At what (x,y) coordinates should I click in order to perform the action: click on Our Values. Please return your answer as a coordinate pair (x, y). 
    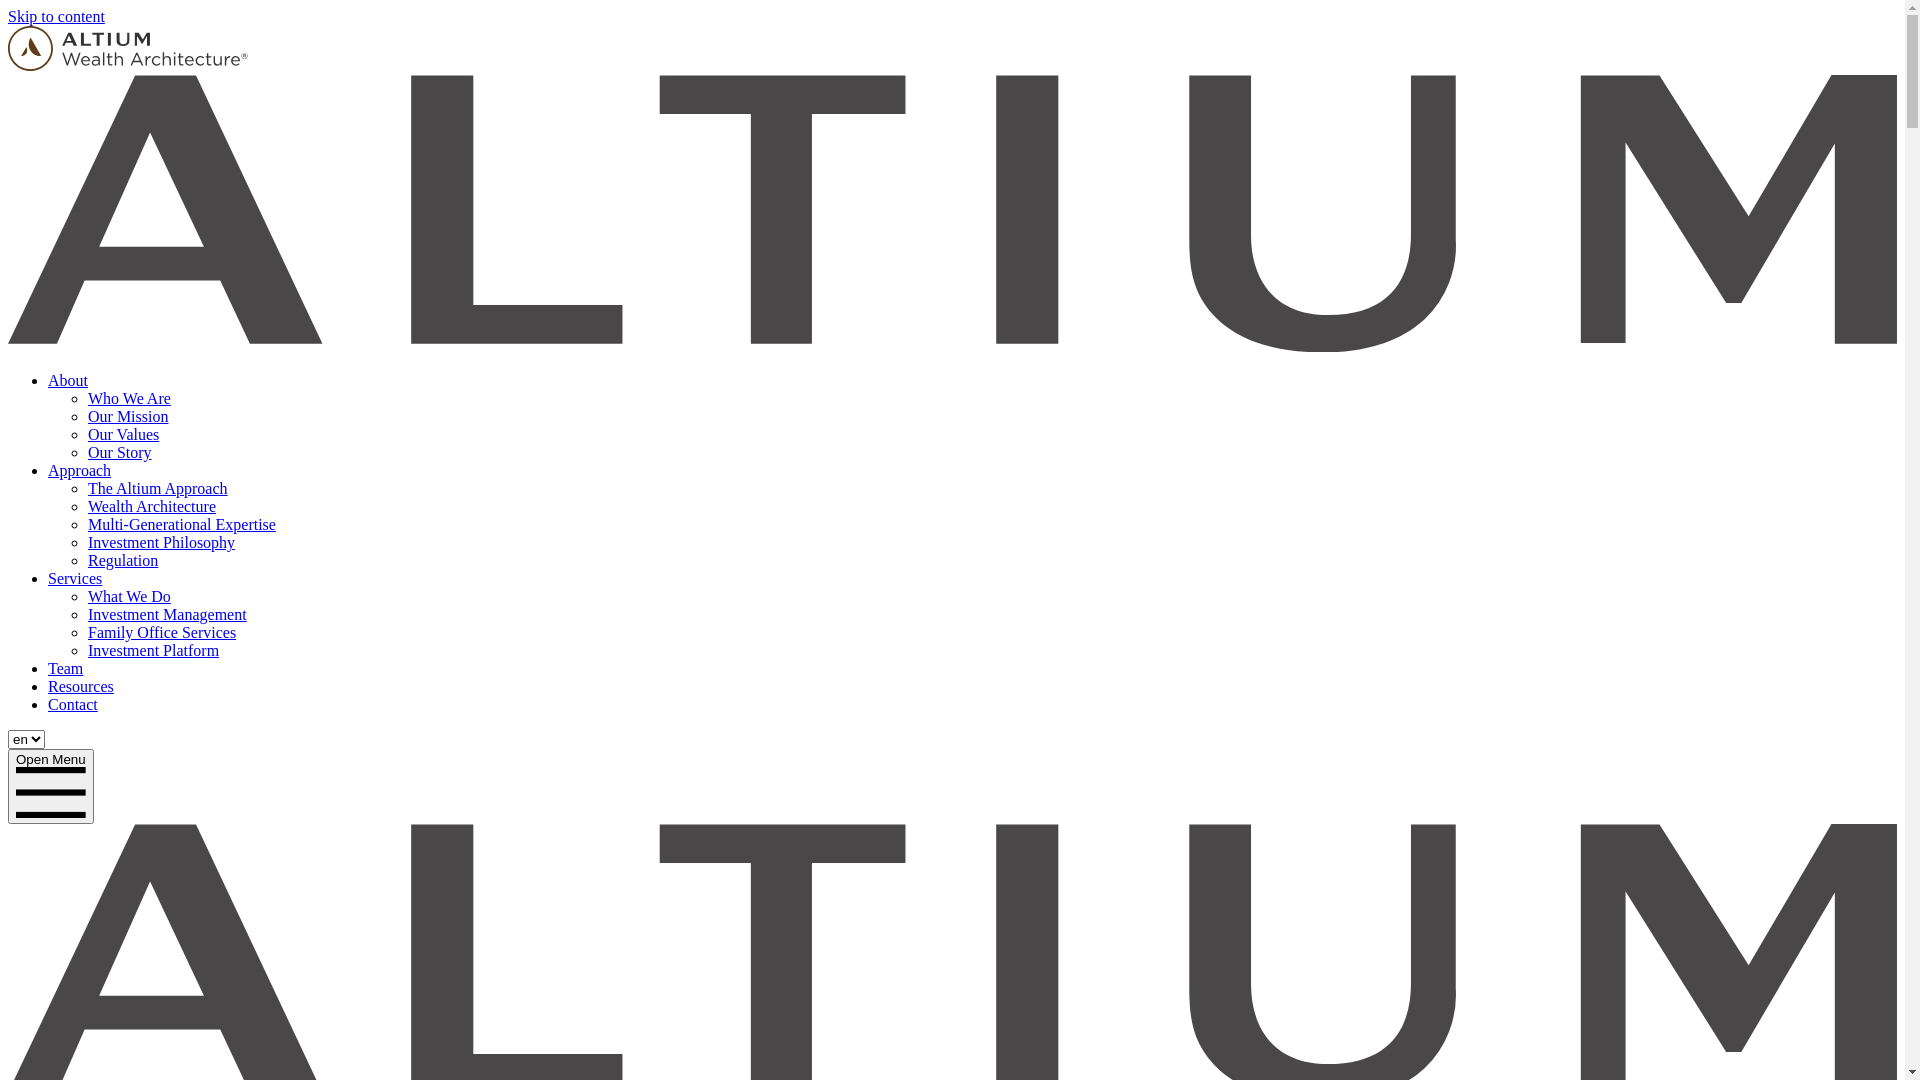
    Looking at the image, I should click on (124, 434).